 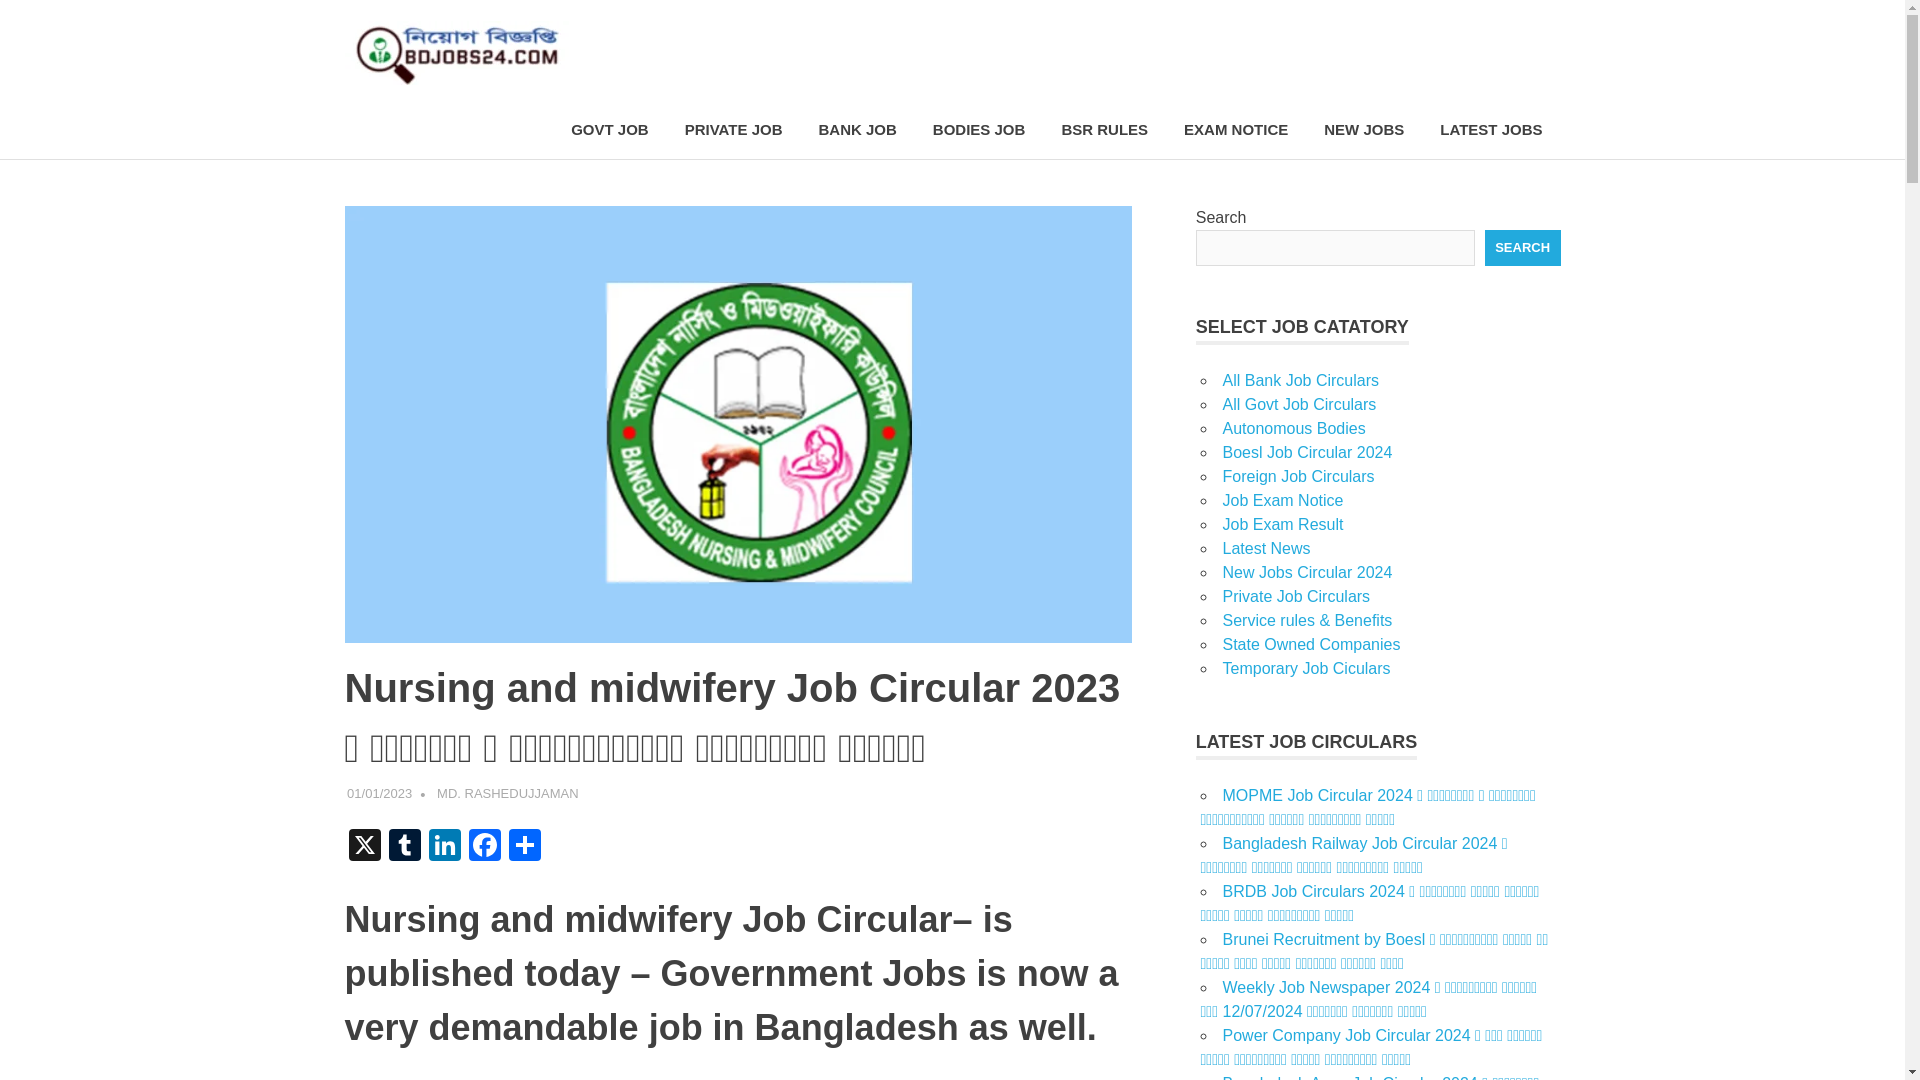 What do you see at coordinates (508, 794) in the screenshot?
I see `View all posts by Md. rashedujjaman` at bounding box center [508, 794].